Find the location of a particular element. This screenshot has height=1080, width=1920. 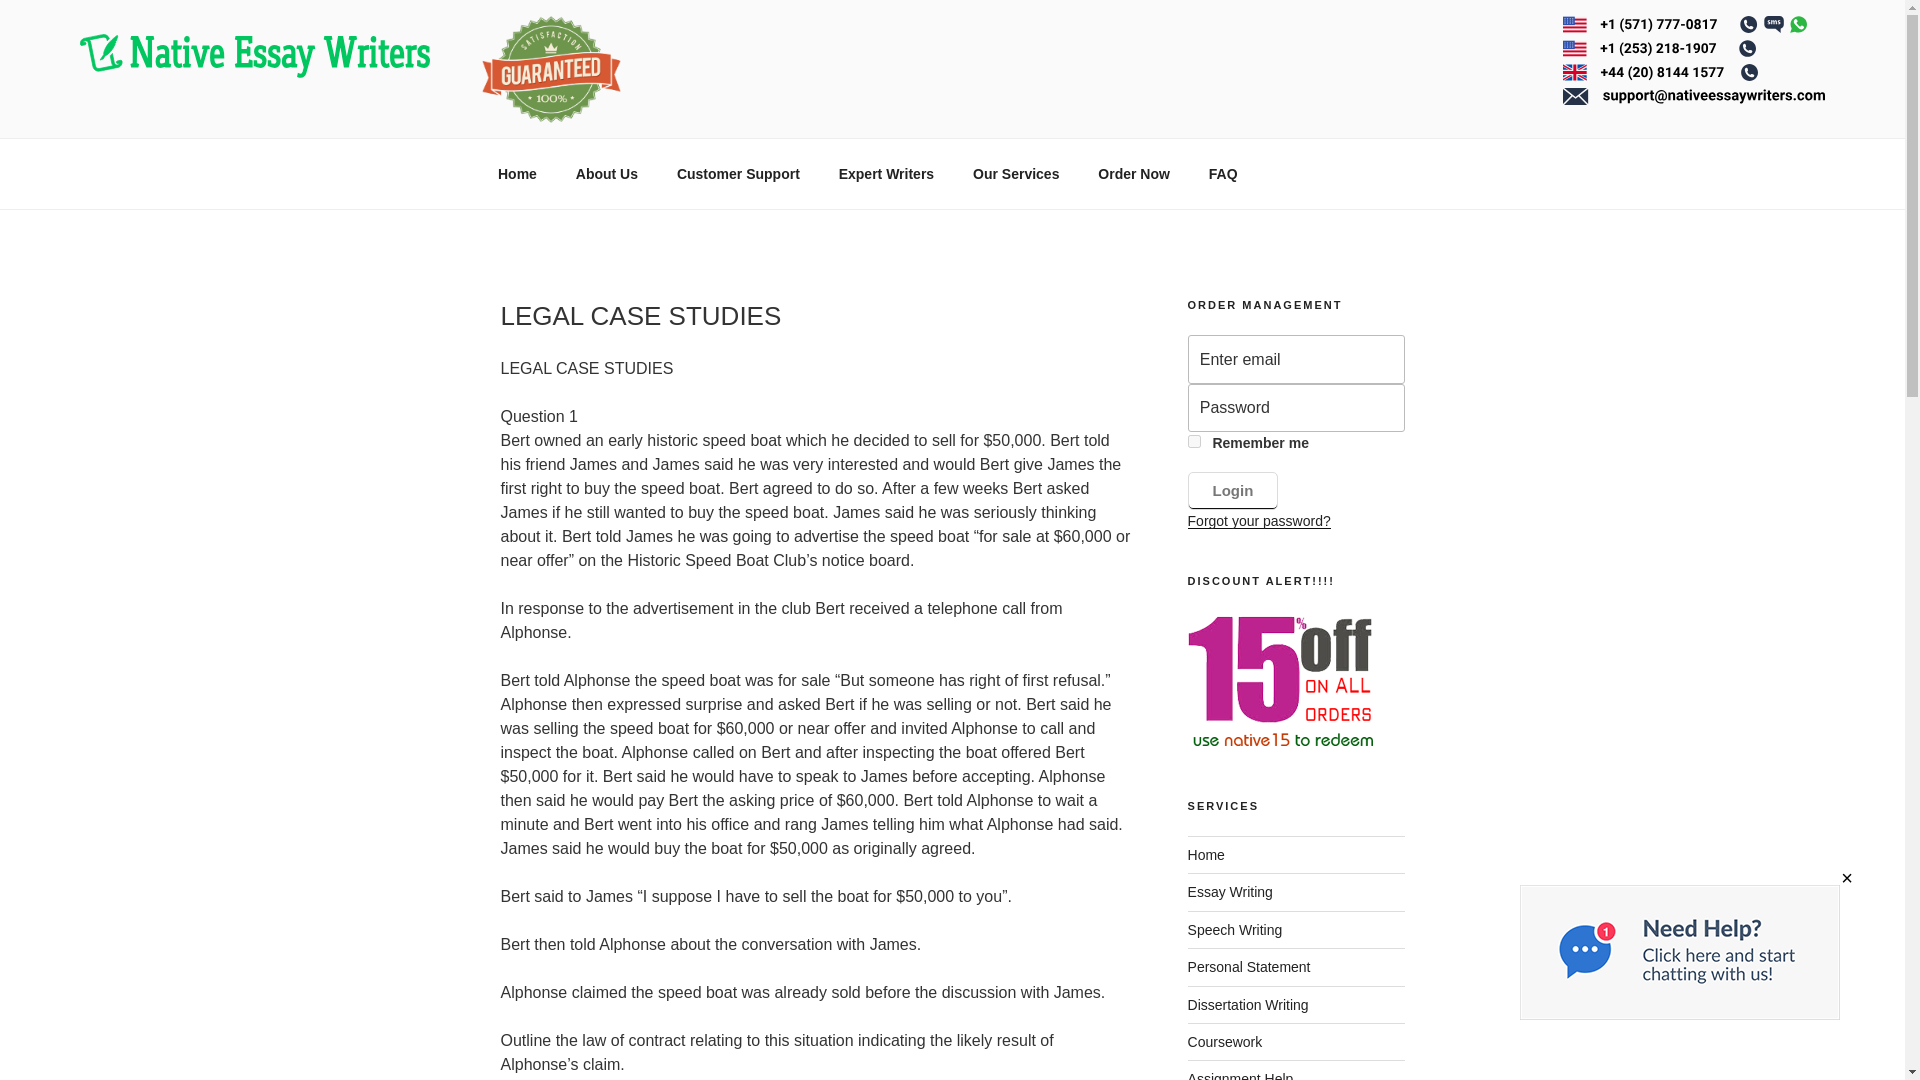

Home is located at coordinates (517, 174).